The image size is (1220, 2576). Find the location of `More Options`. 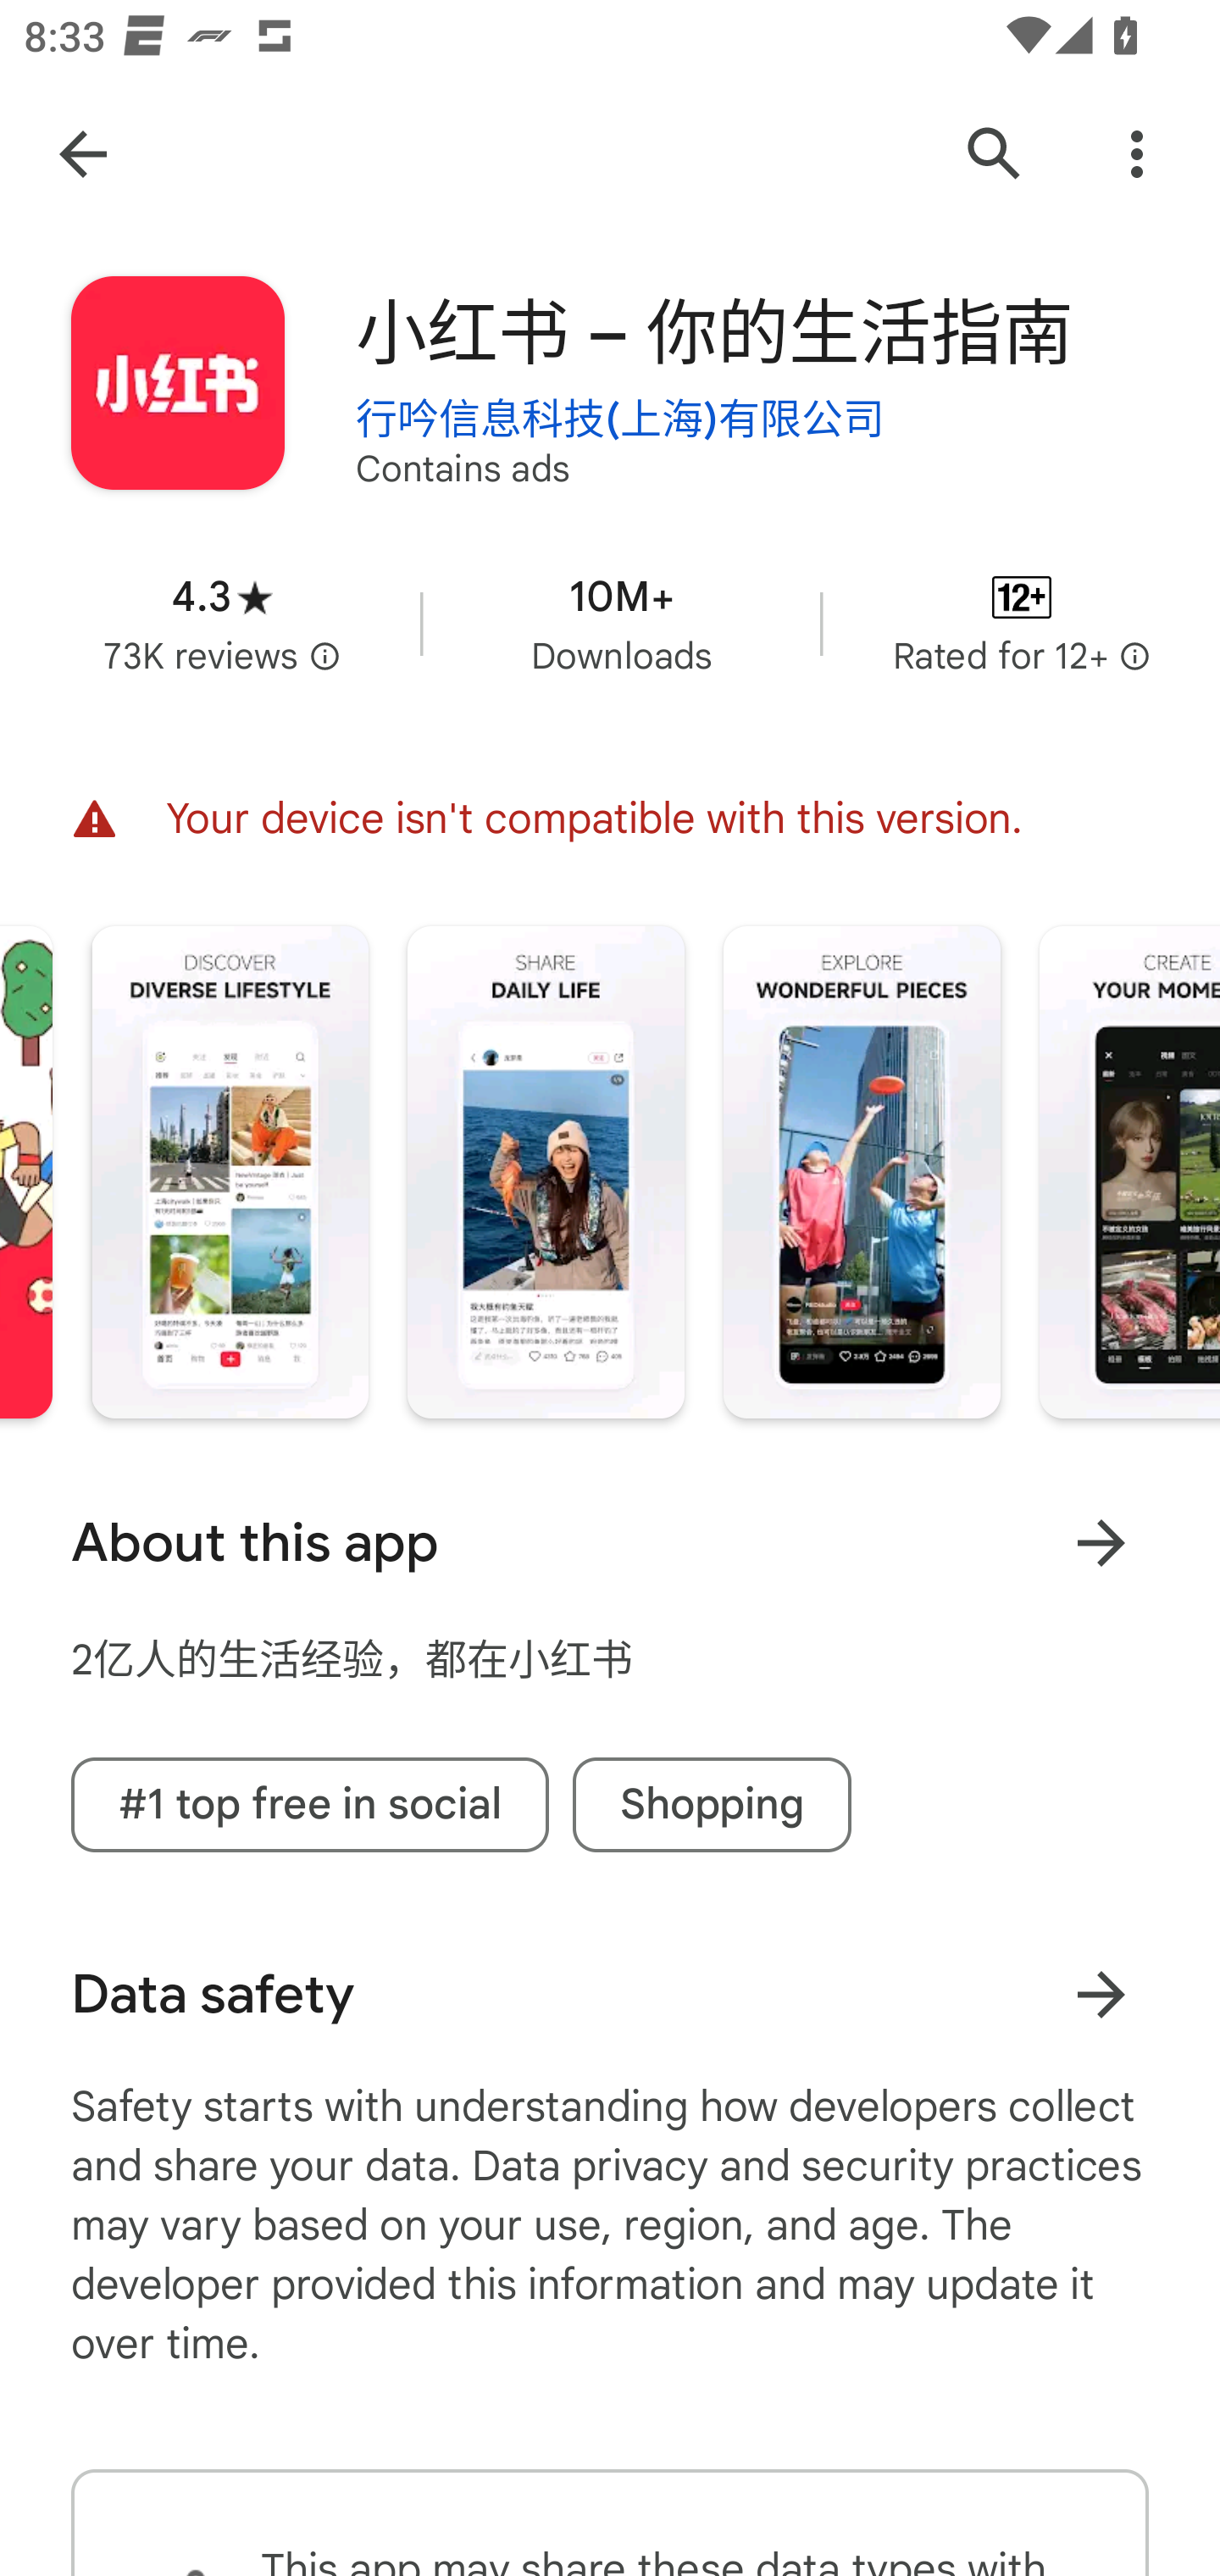

More Options is located at coordinates (1137, 154).